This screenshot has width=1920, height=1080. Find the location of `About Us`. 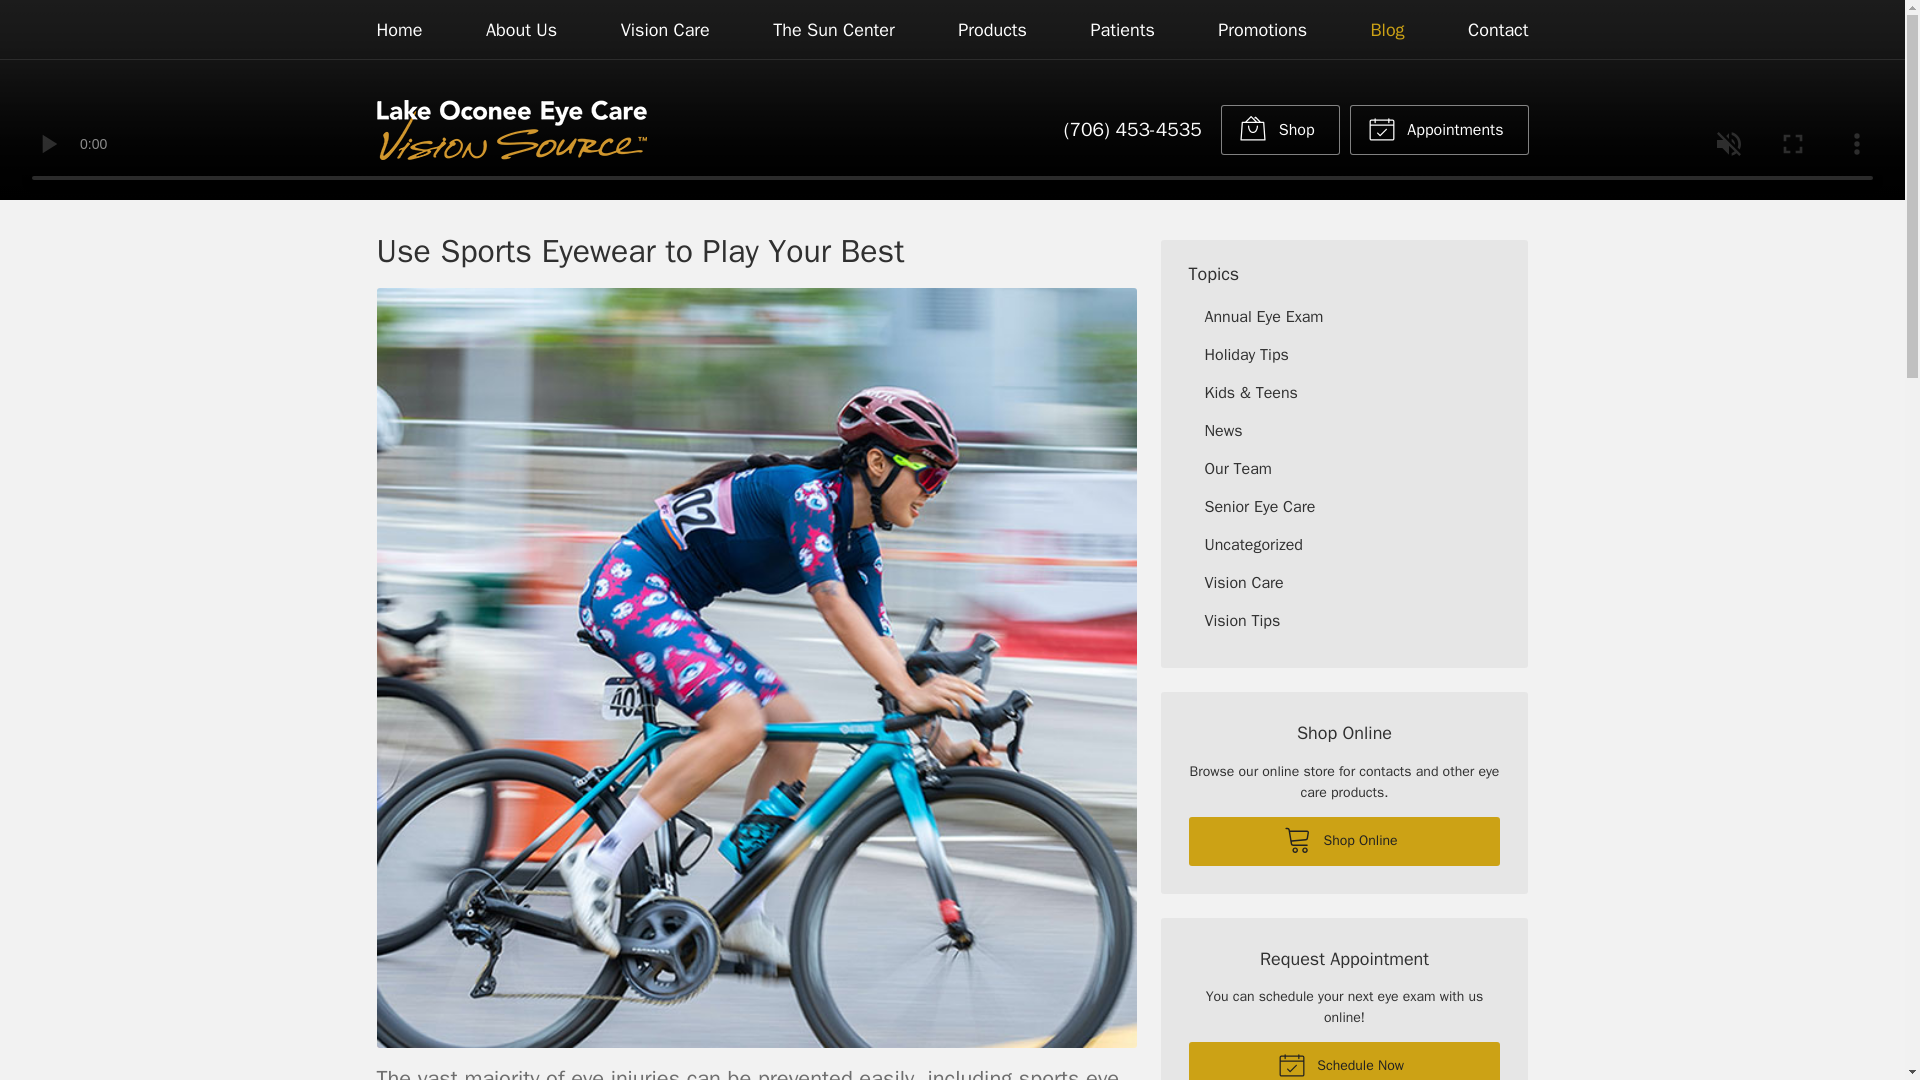

About Us is located at coordinates (520, 30).